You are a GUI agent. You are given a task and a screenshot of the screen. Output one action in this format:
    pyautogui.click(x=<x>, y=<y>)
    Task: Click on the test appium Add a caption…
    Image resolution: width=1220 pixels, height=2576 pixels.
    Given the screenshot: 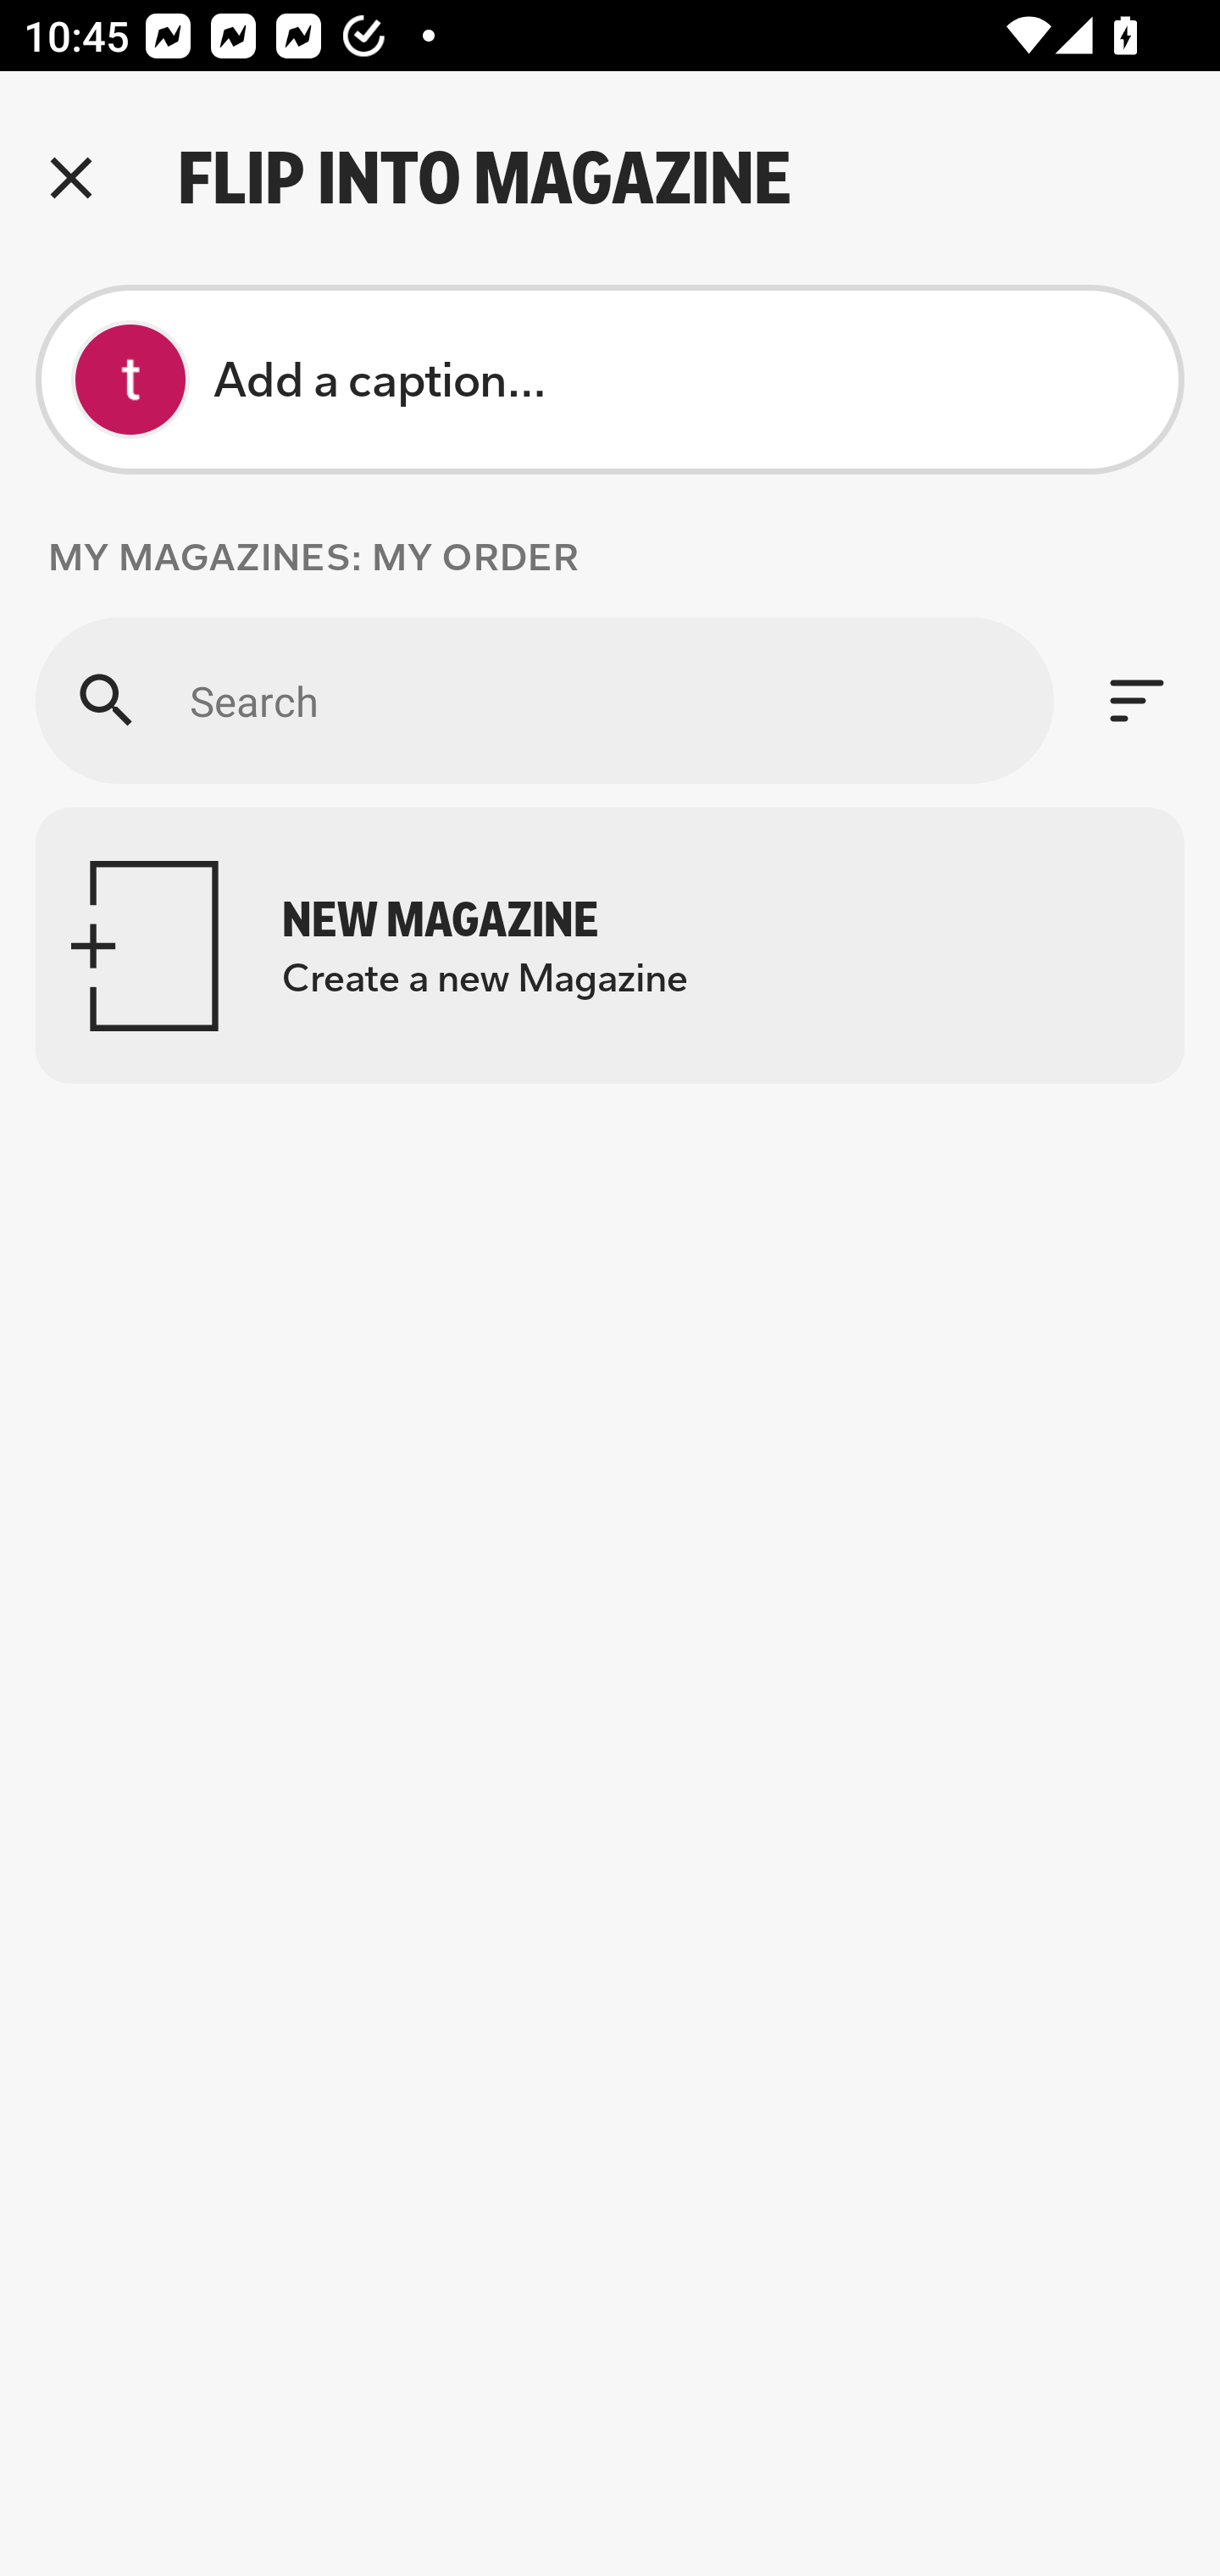 What is the action you would take?
    pyautogui.click(x=610, y=380)
    